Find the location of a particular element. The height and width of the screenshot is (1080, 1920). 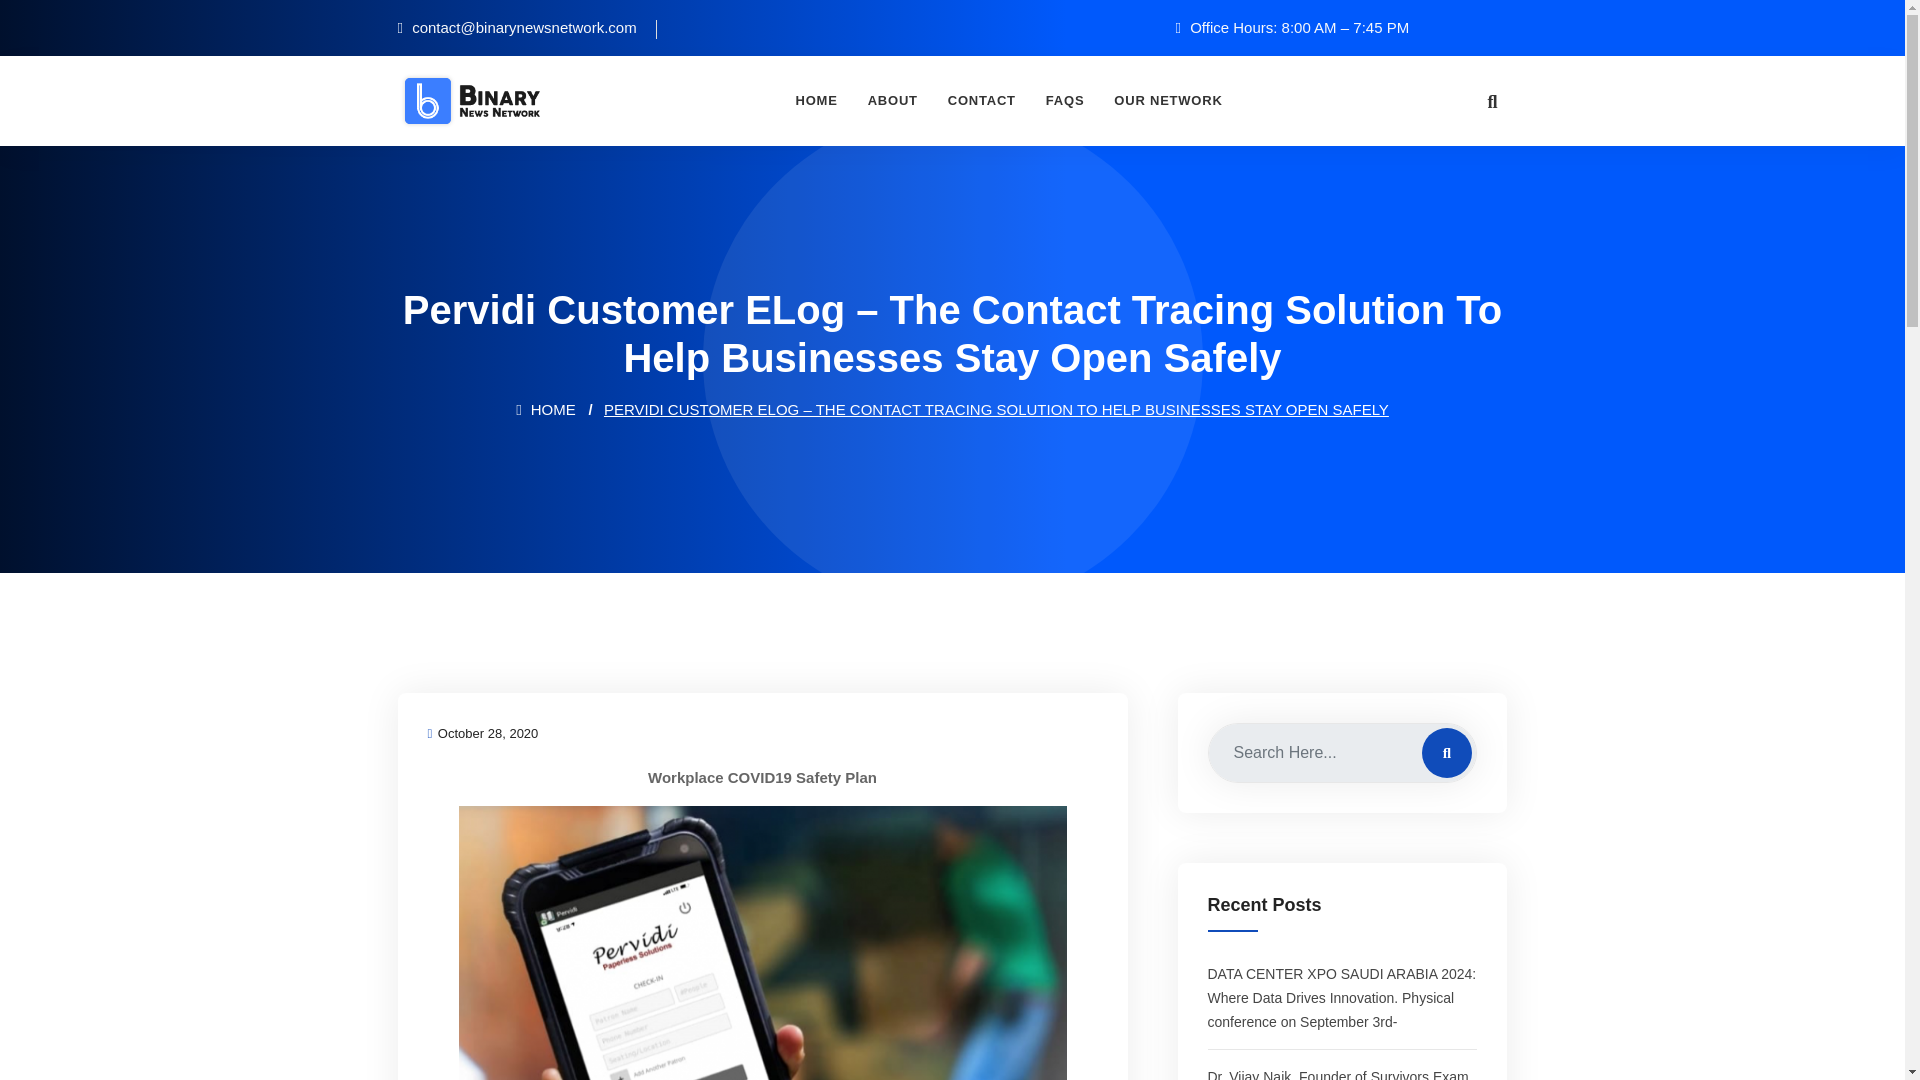

HOME is located at coordinates (816, 100).